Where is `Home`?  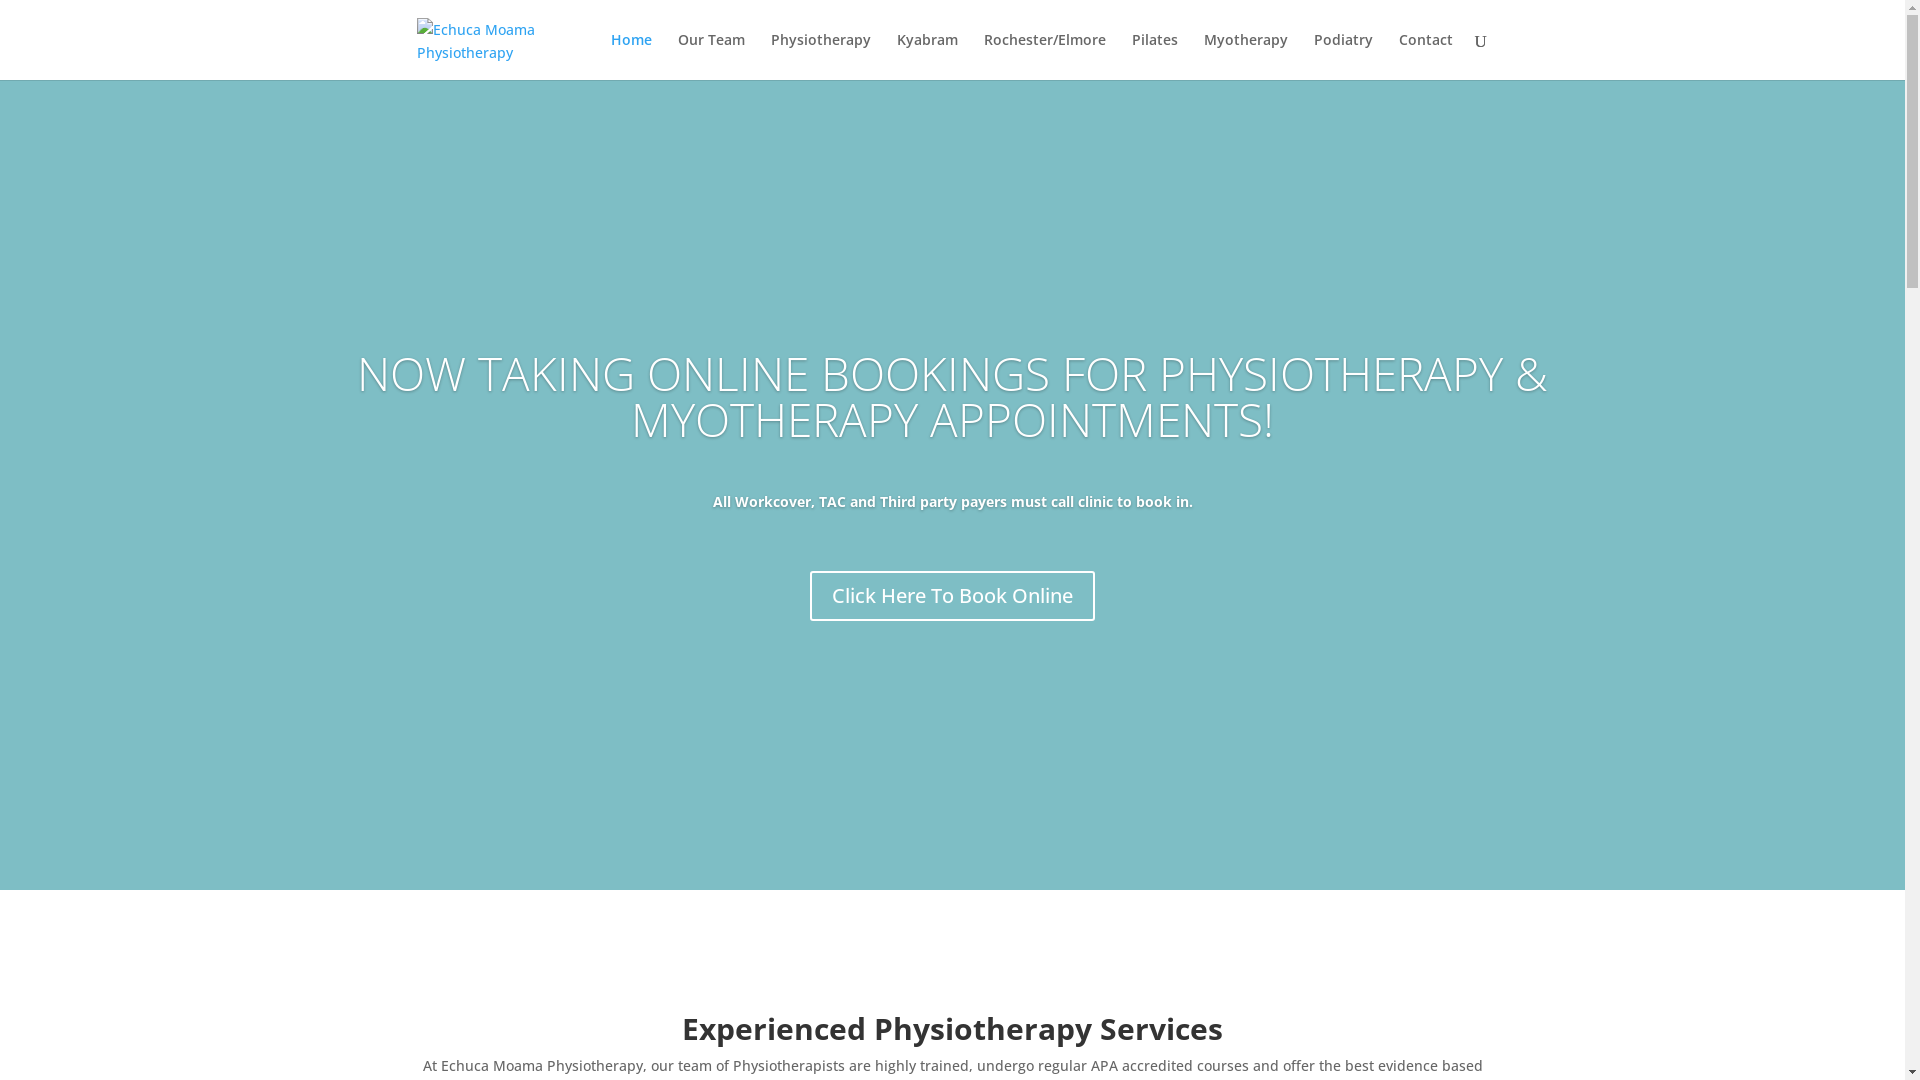 Home is located at coordinates (630, 56).